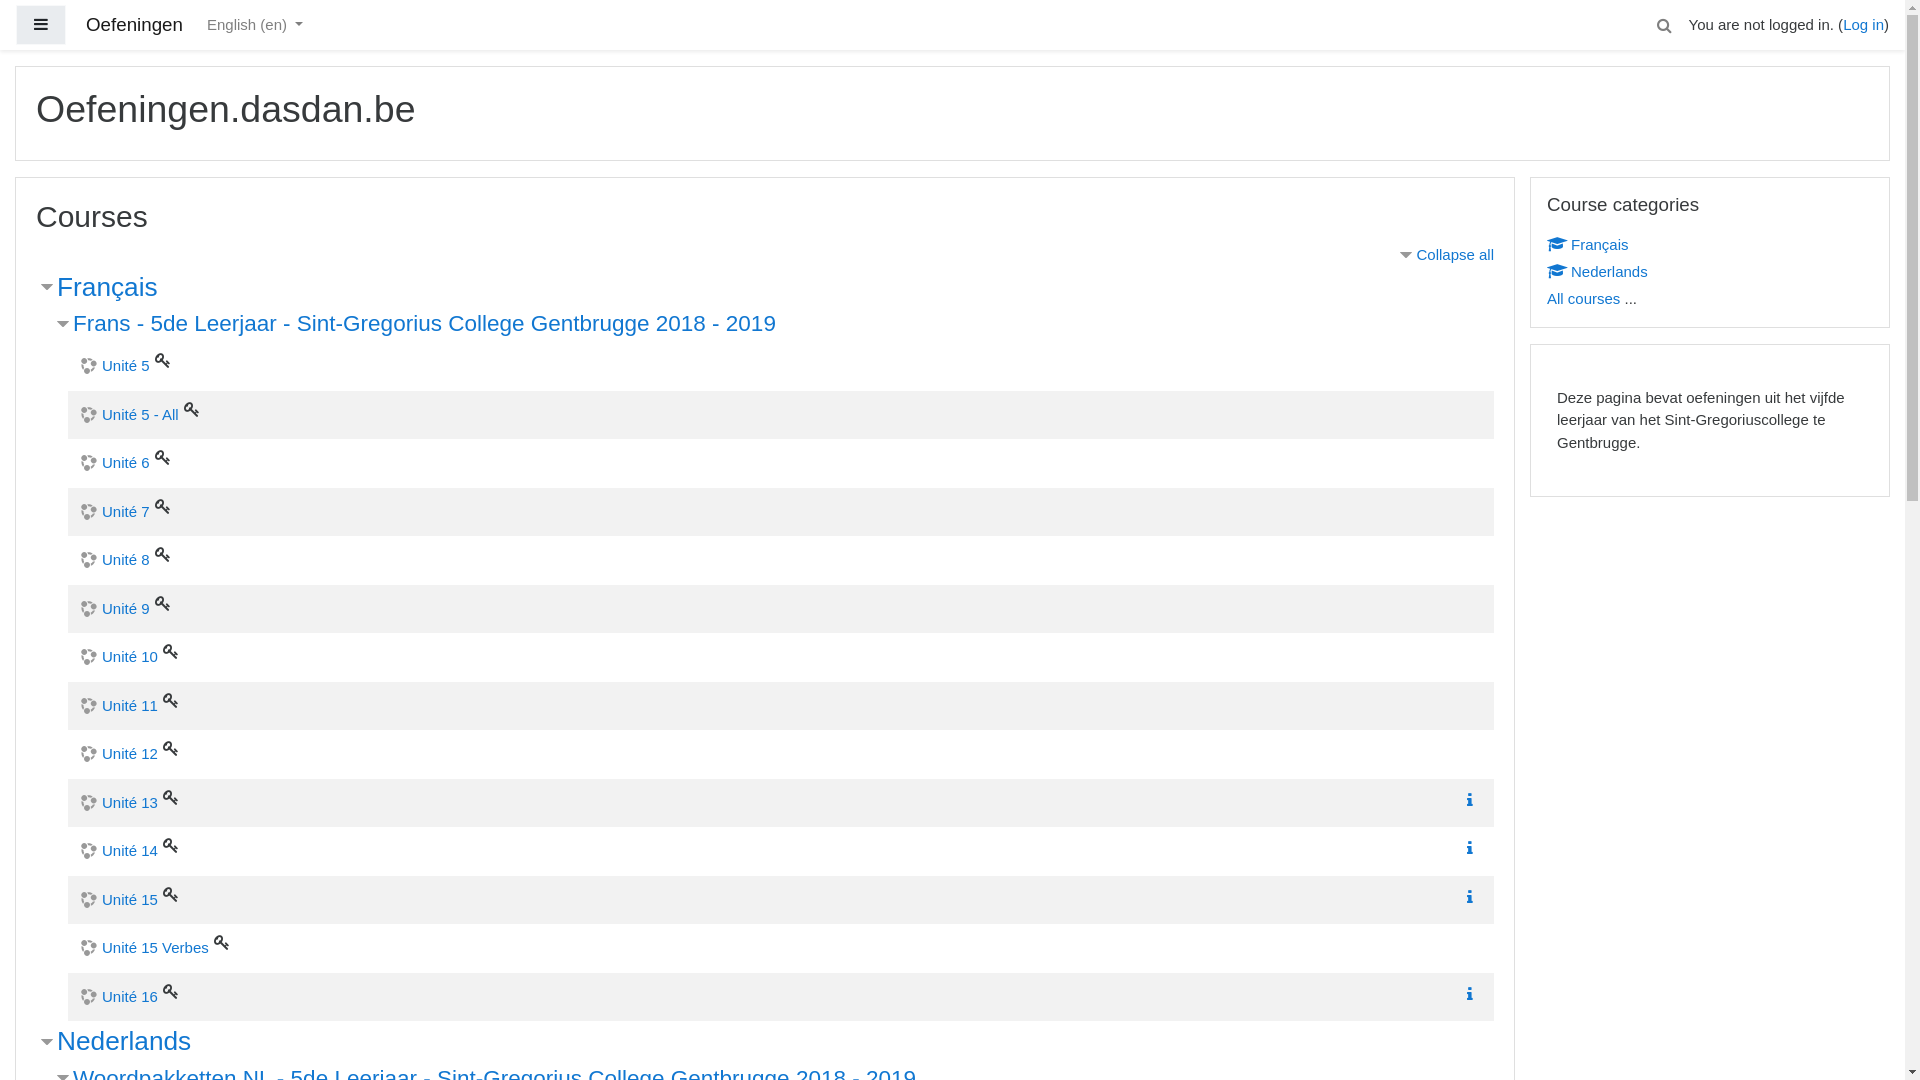 The width and height of the screenshot is (1920, 1080). Describe the element at coordinates (1598, 270) in the screenshot. I see `Nederlands` at that location.